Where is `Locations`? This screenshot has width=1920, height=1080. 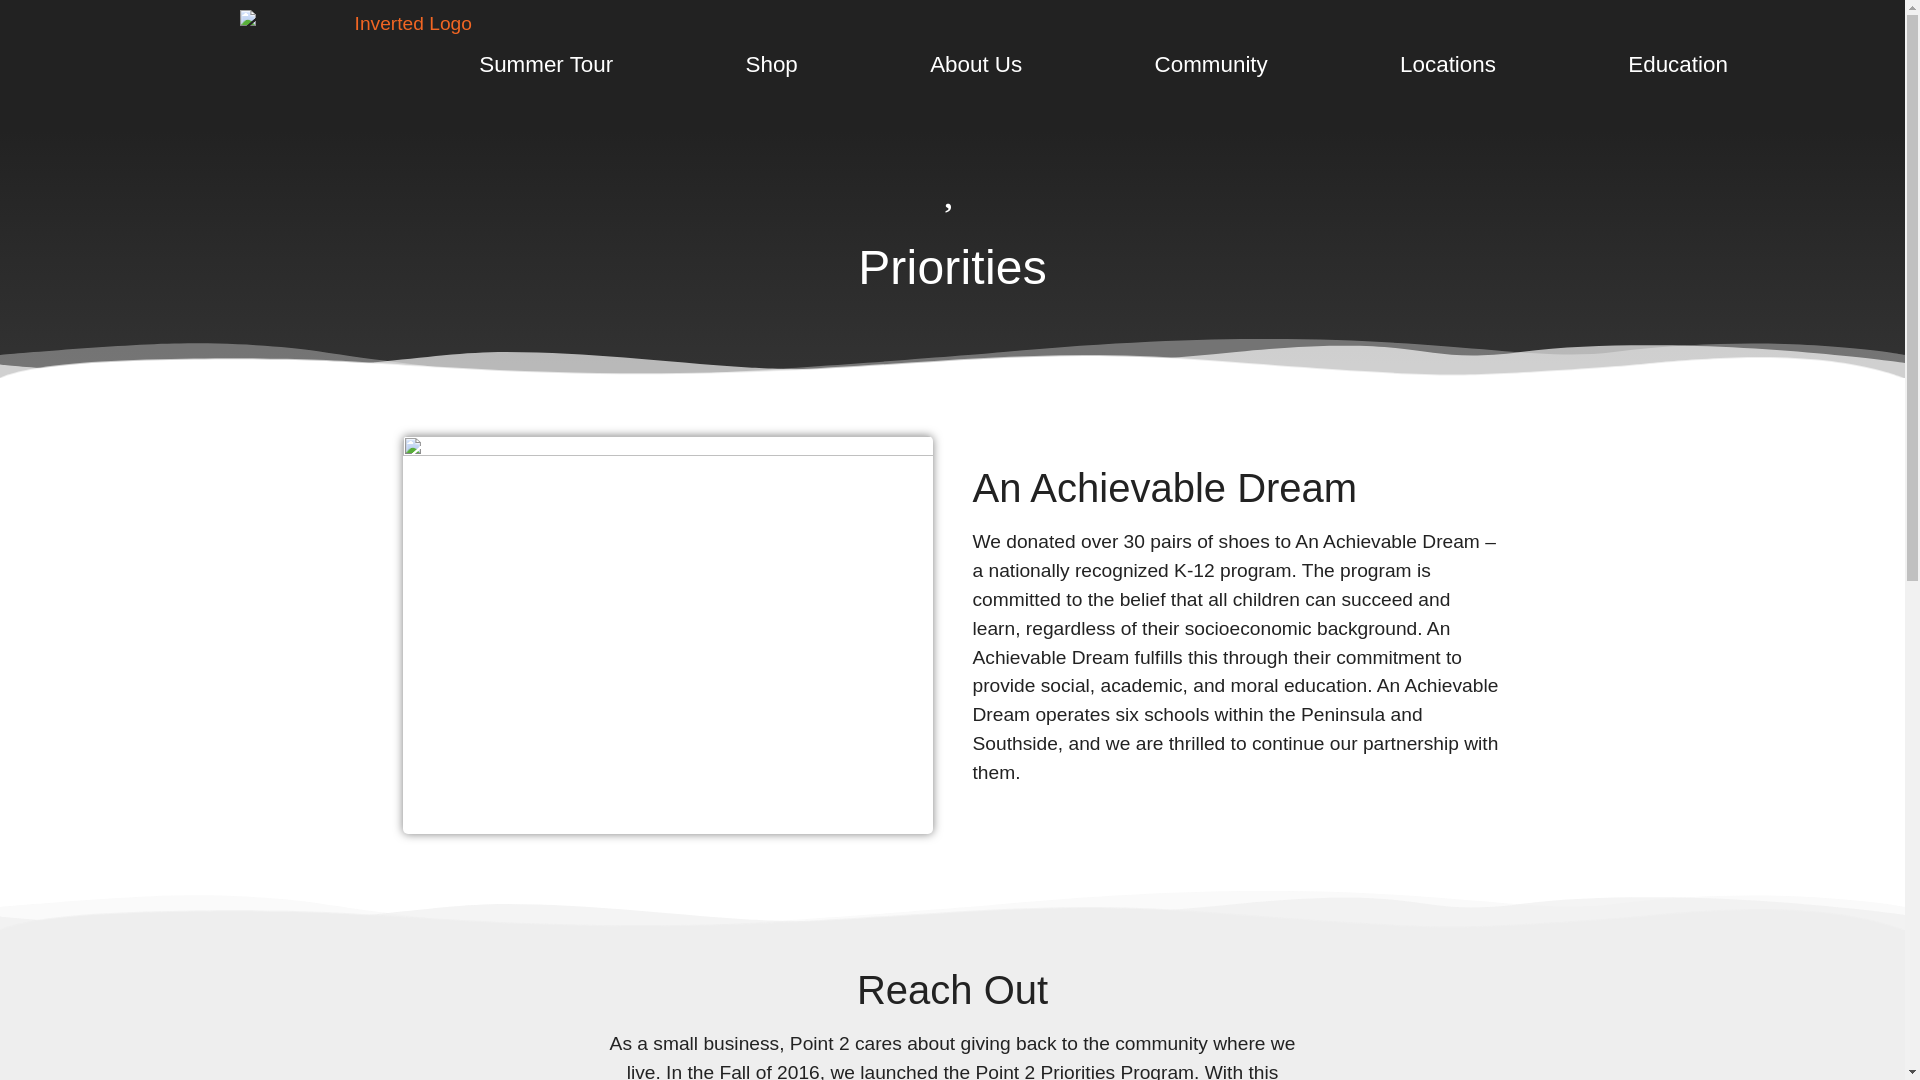
Locations is located at coordinates (1448, 64).